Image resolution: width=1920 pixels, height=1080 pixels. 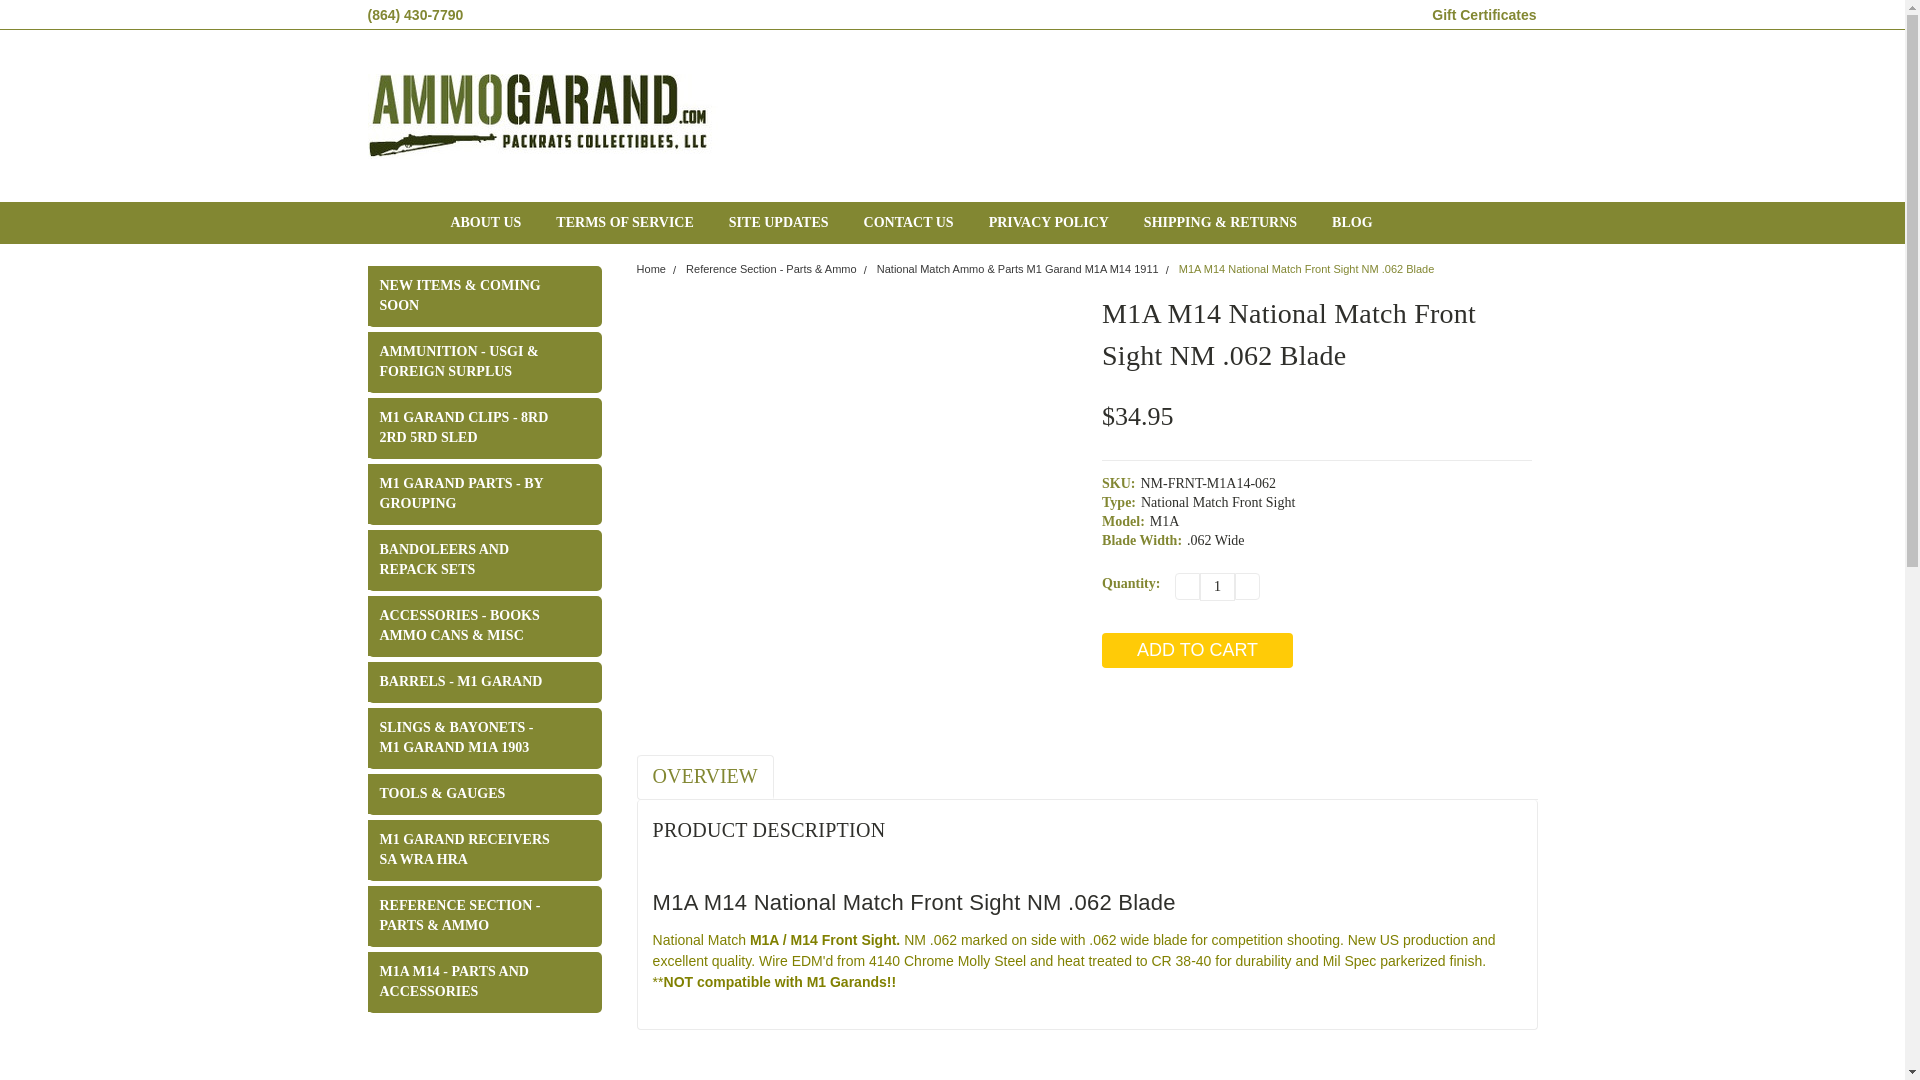 I want to click on Gift Certificates, so click(x=1484, y=14).